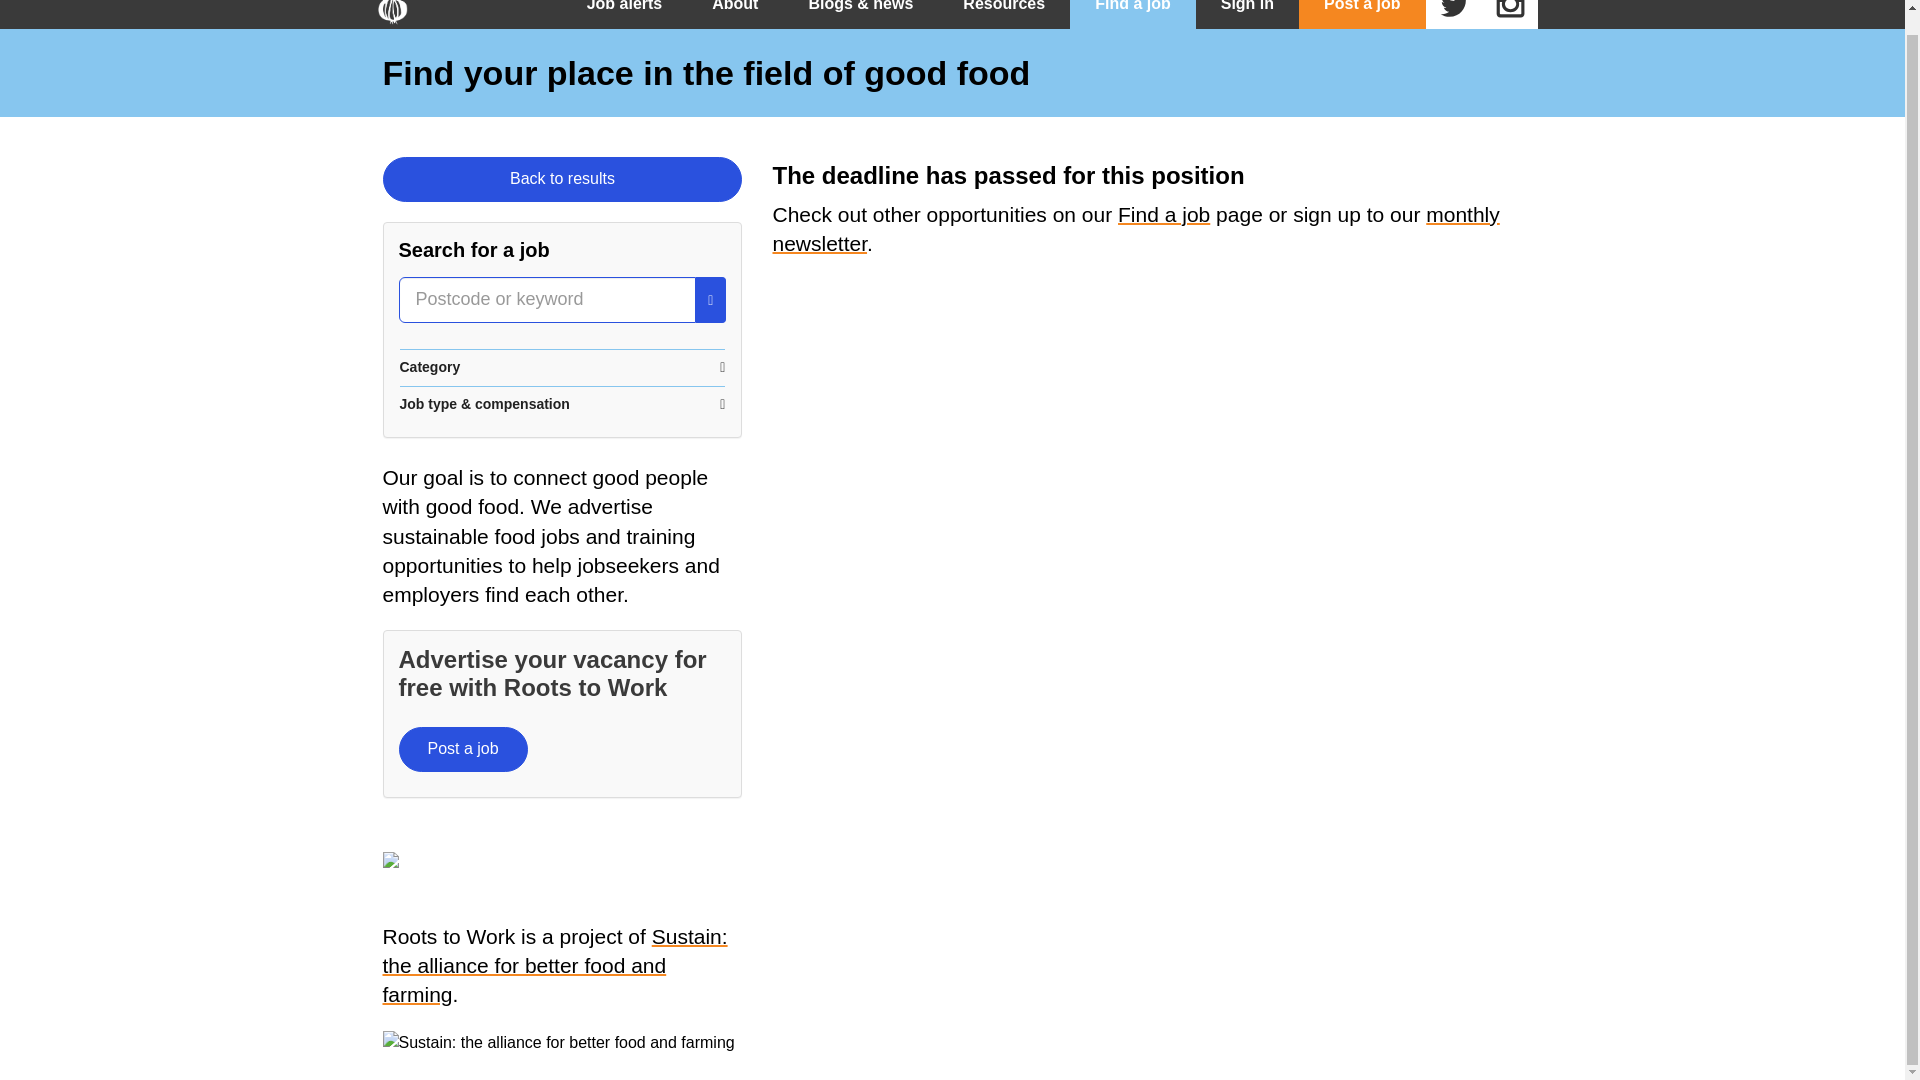 The height and width of the screenshot is (1080, 1920). Describe the element at coordinates (554, 965) in the screenshot. I see `Sustain: the alliance for better food and farming` at that location.